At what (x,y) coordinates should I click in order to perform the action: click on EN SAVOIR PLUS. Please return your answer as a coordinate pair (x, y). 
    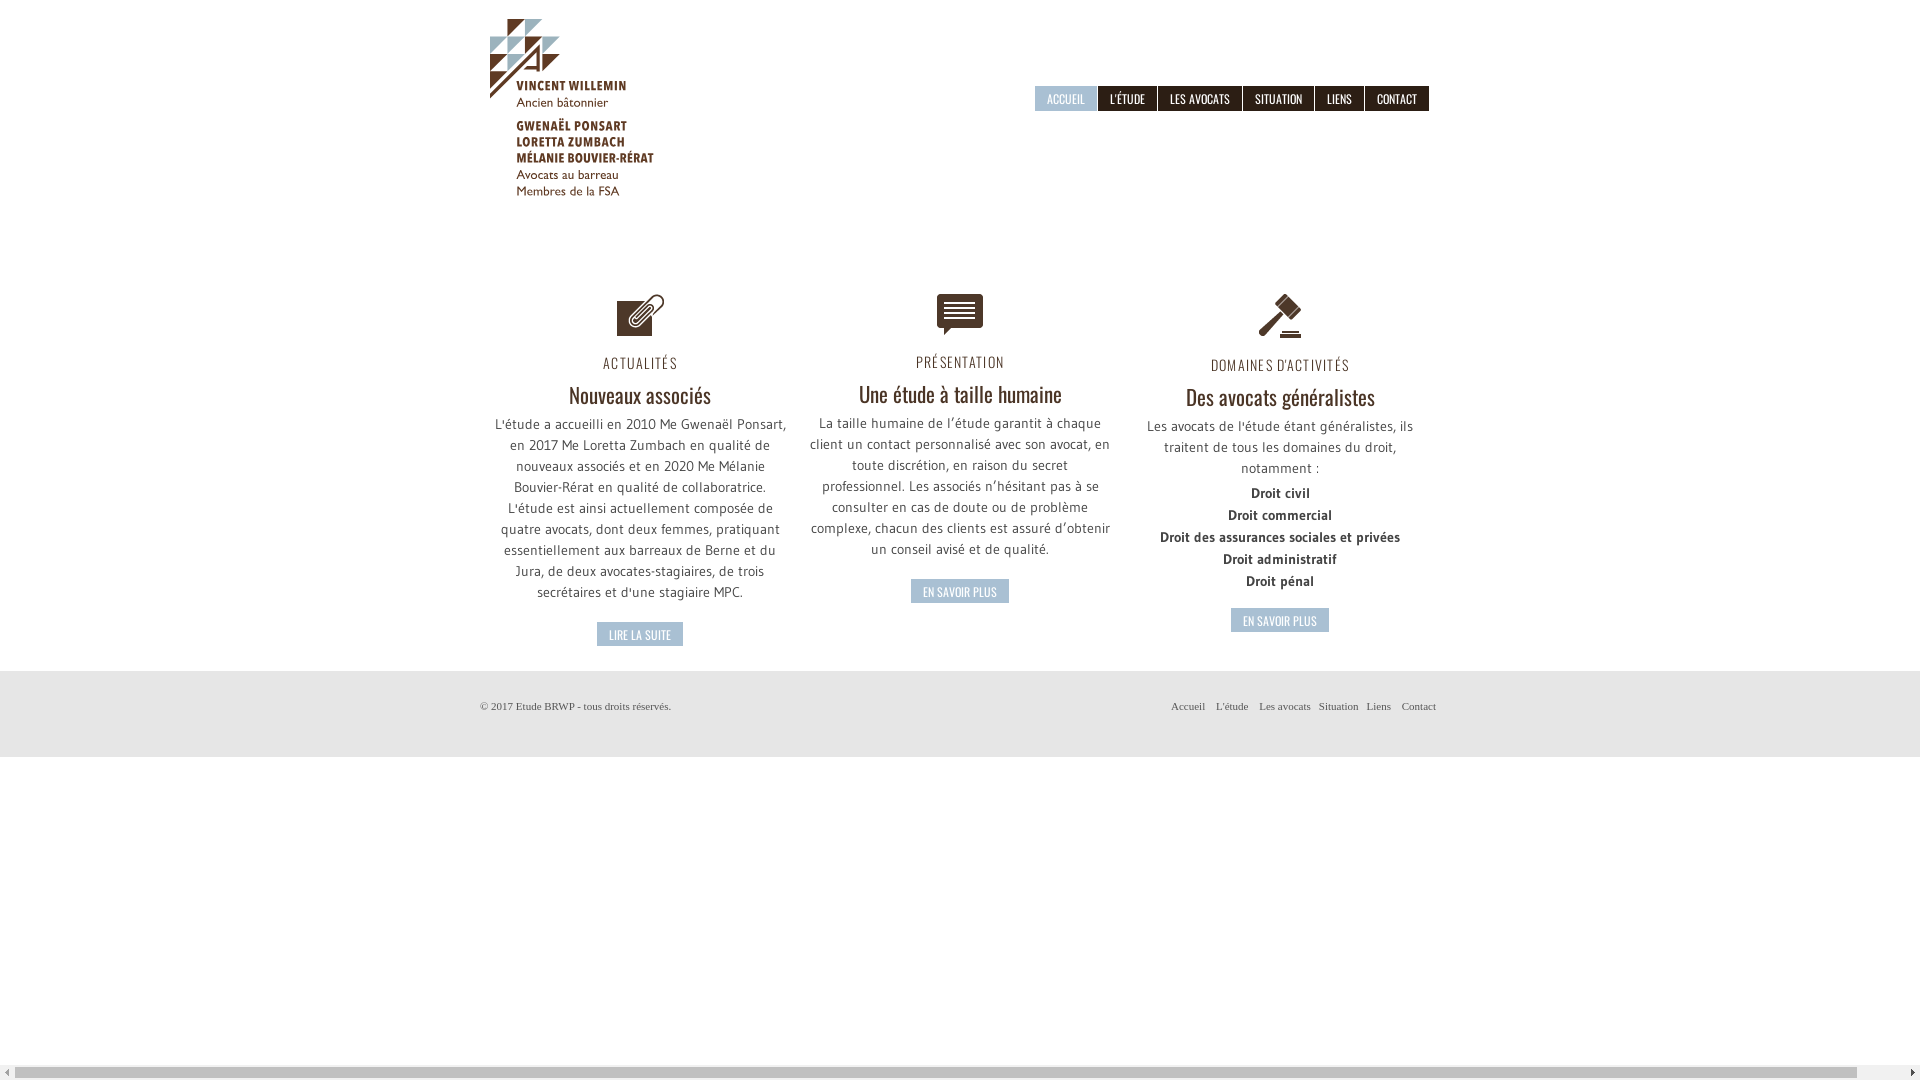
    Looking at the image, I should click on (960, 591).